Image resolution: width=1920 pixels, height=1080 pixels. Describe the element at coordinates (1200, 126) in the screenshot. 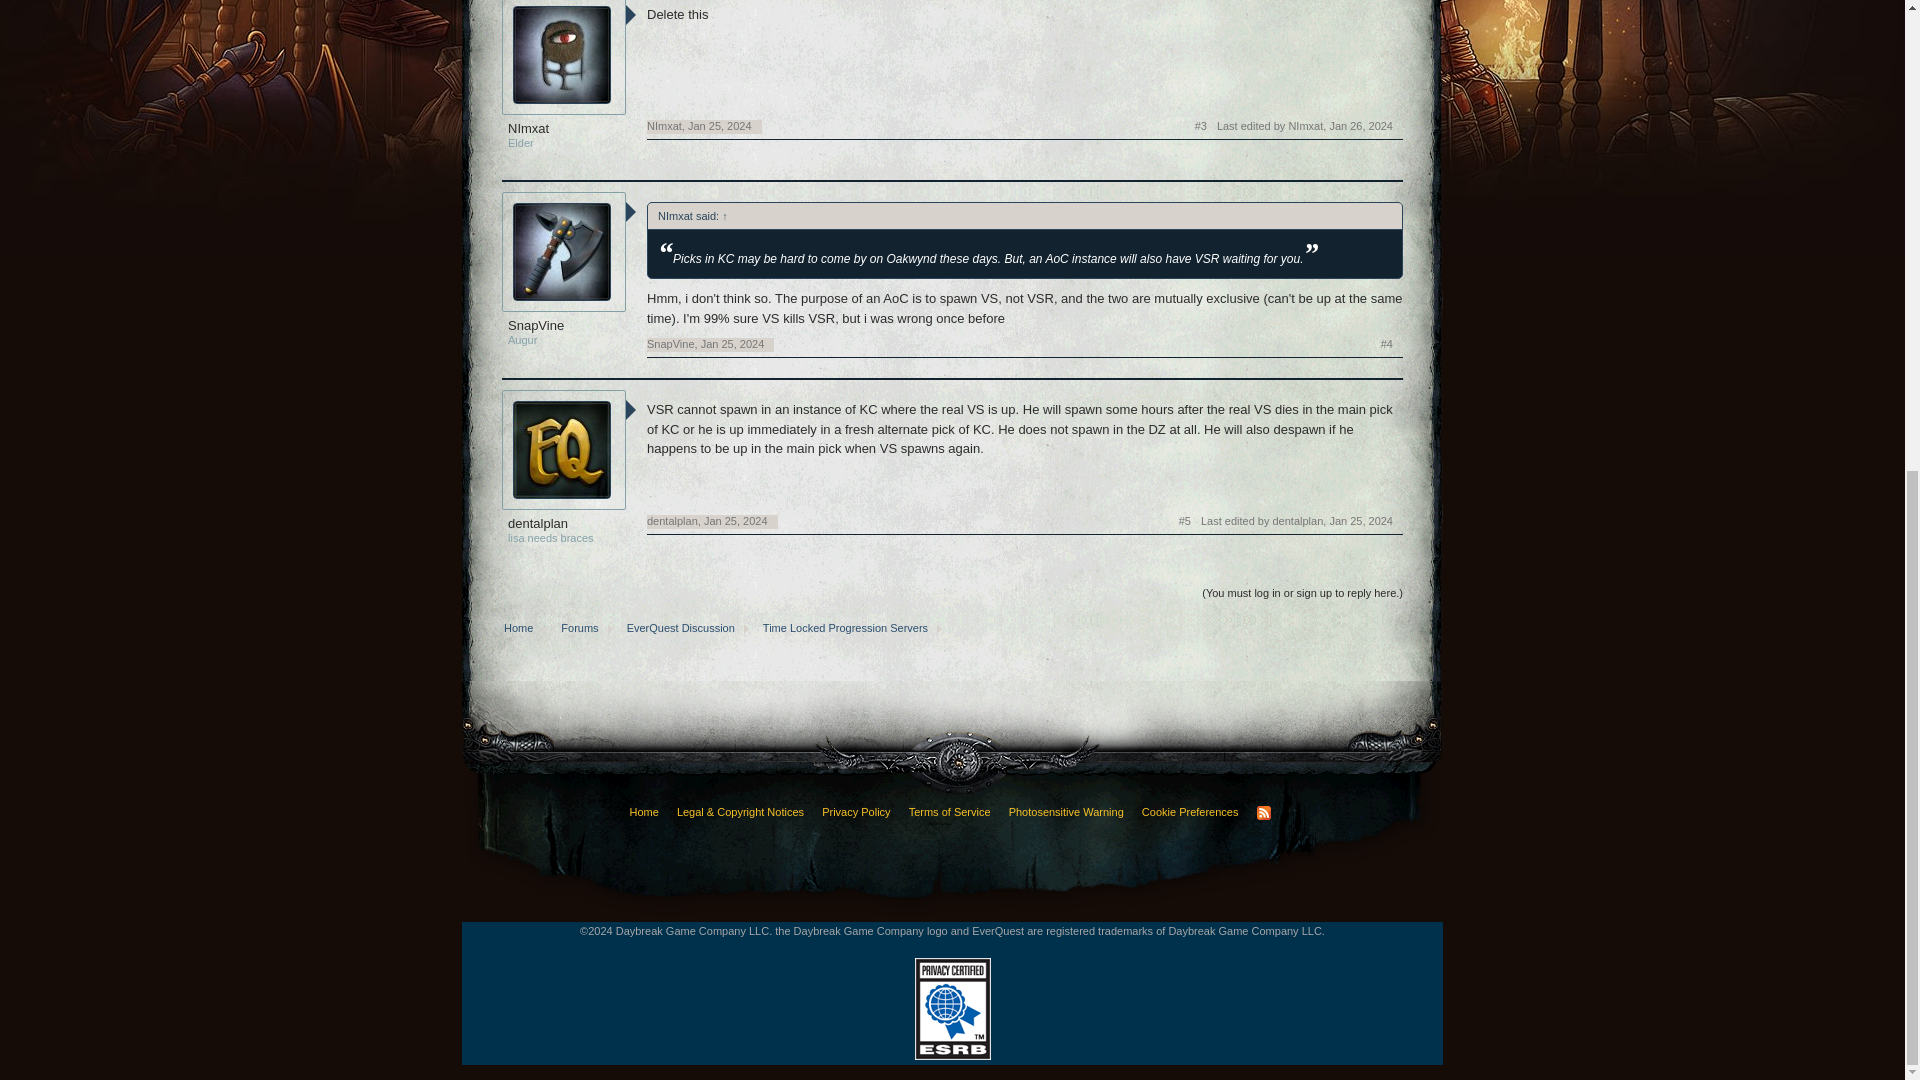

I see `Permalink` at that location.